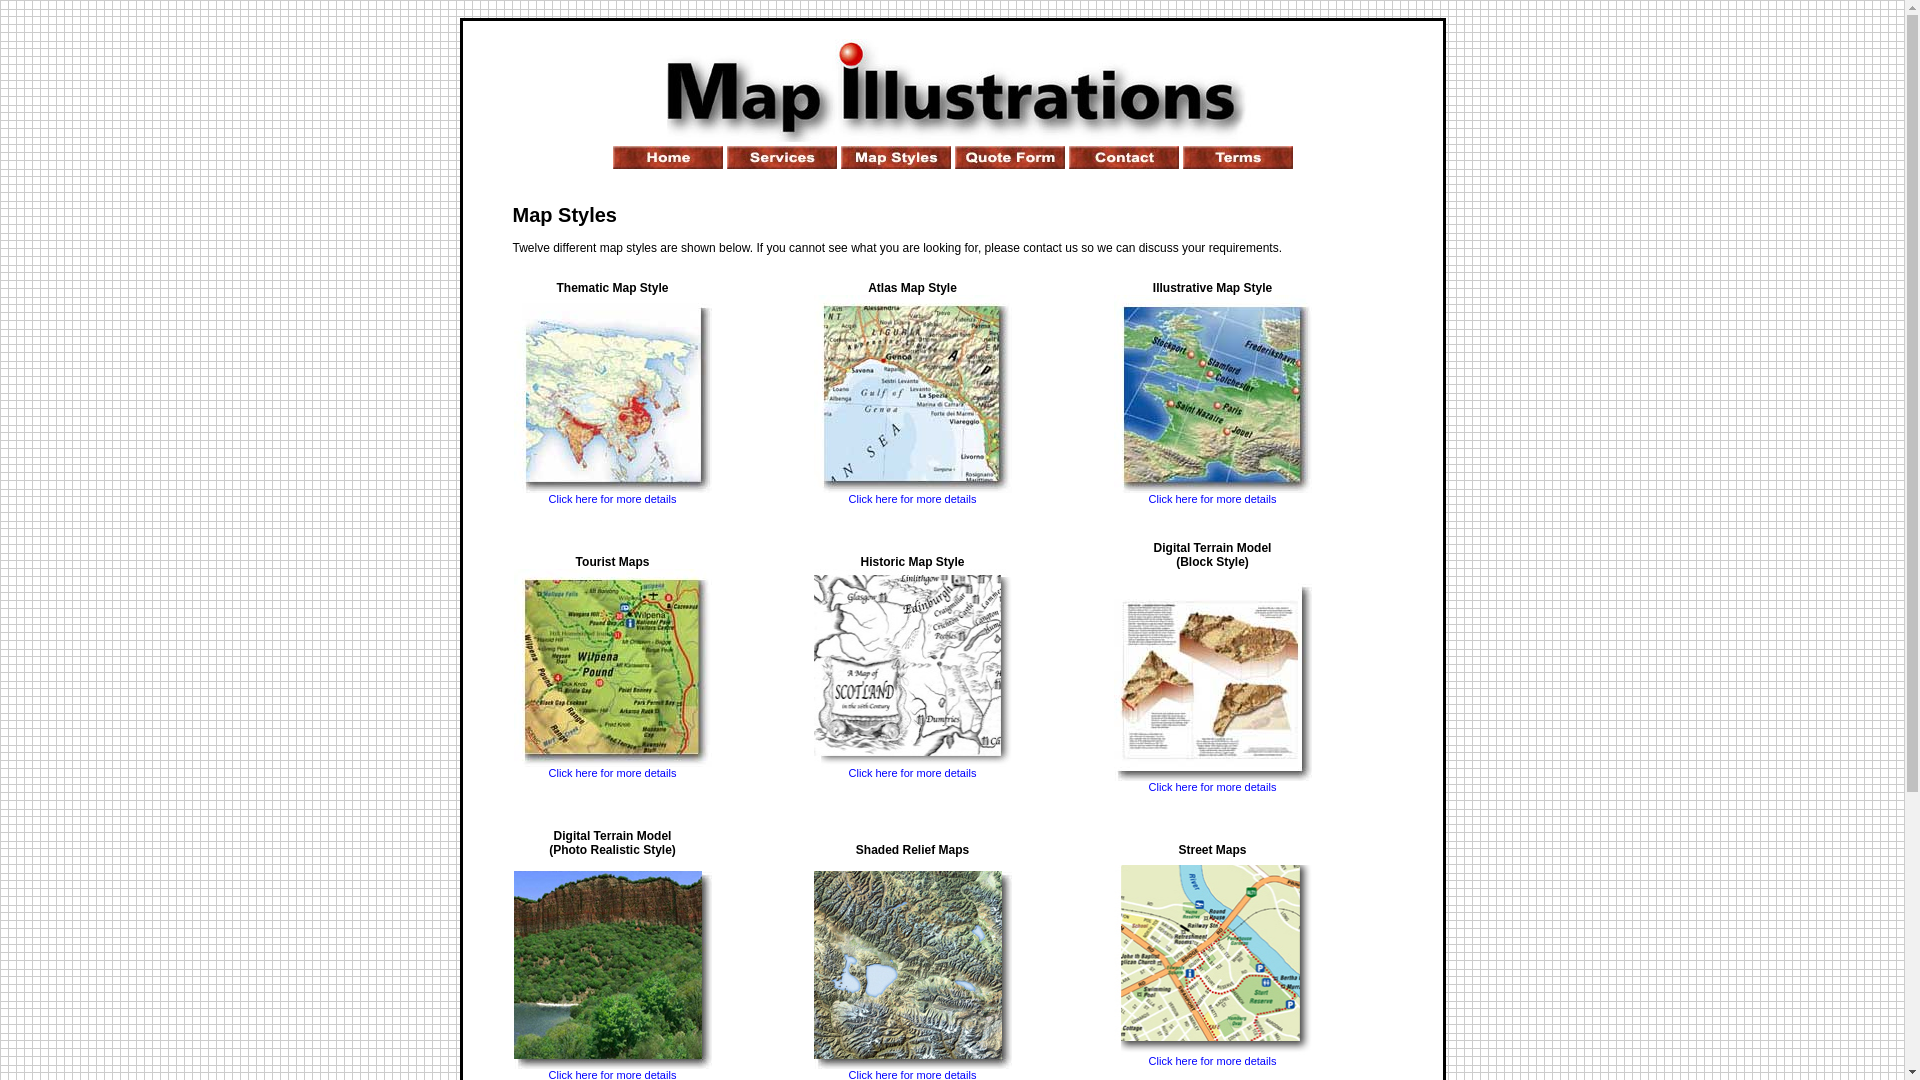 The height and width of the screenshot is (1080, 1920). I want to click on Click here for more details, so click(913, 768).